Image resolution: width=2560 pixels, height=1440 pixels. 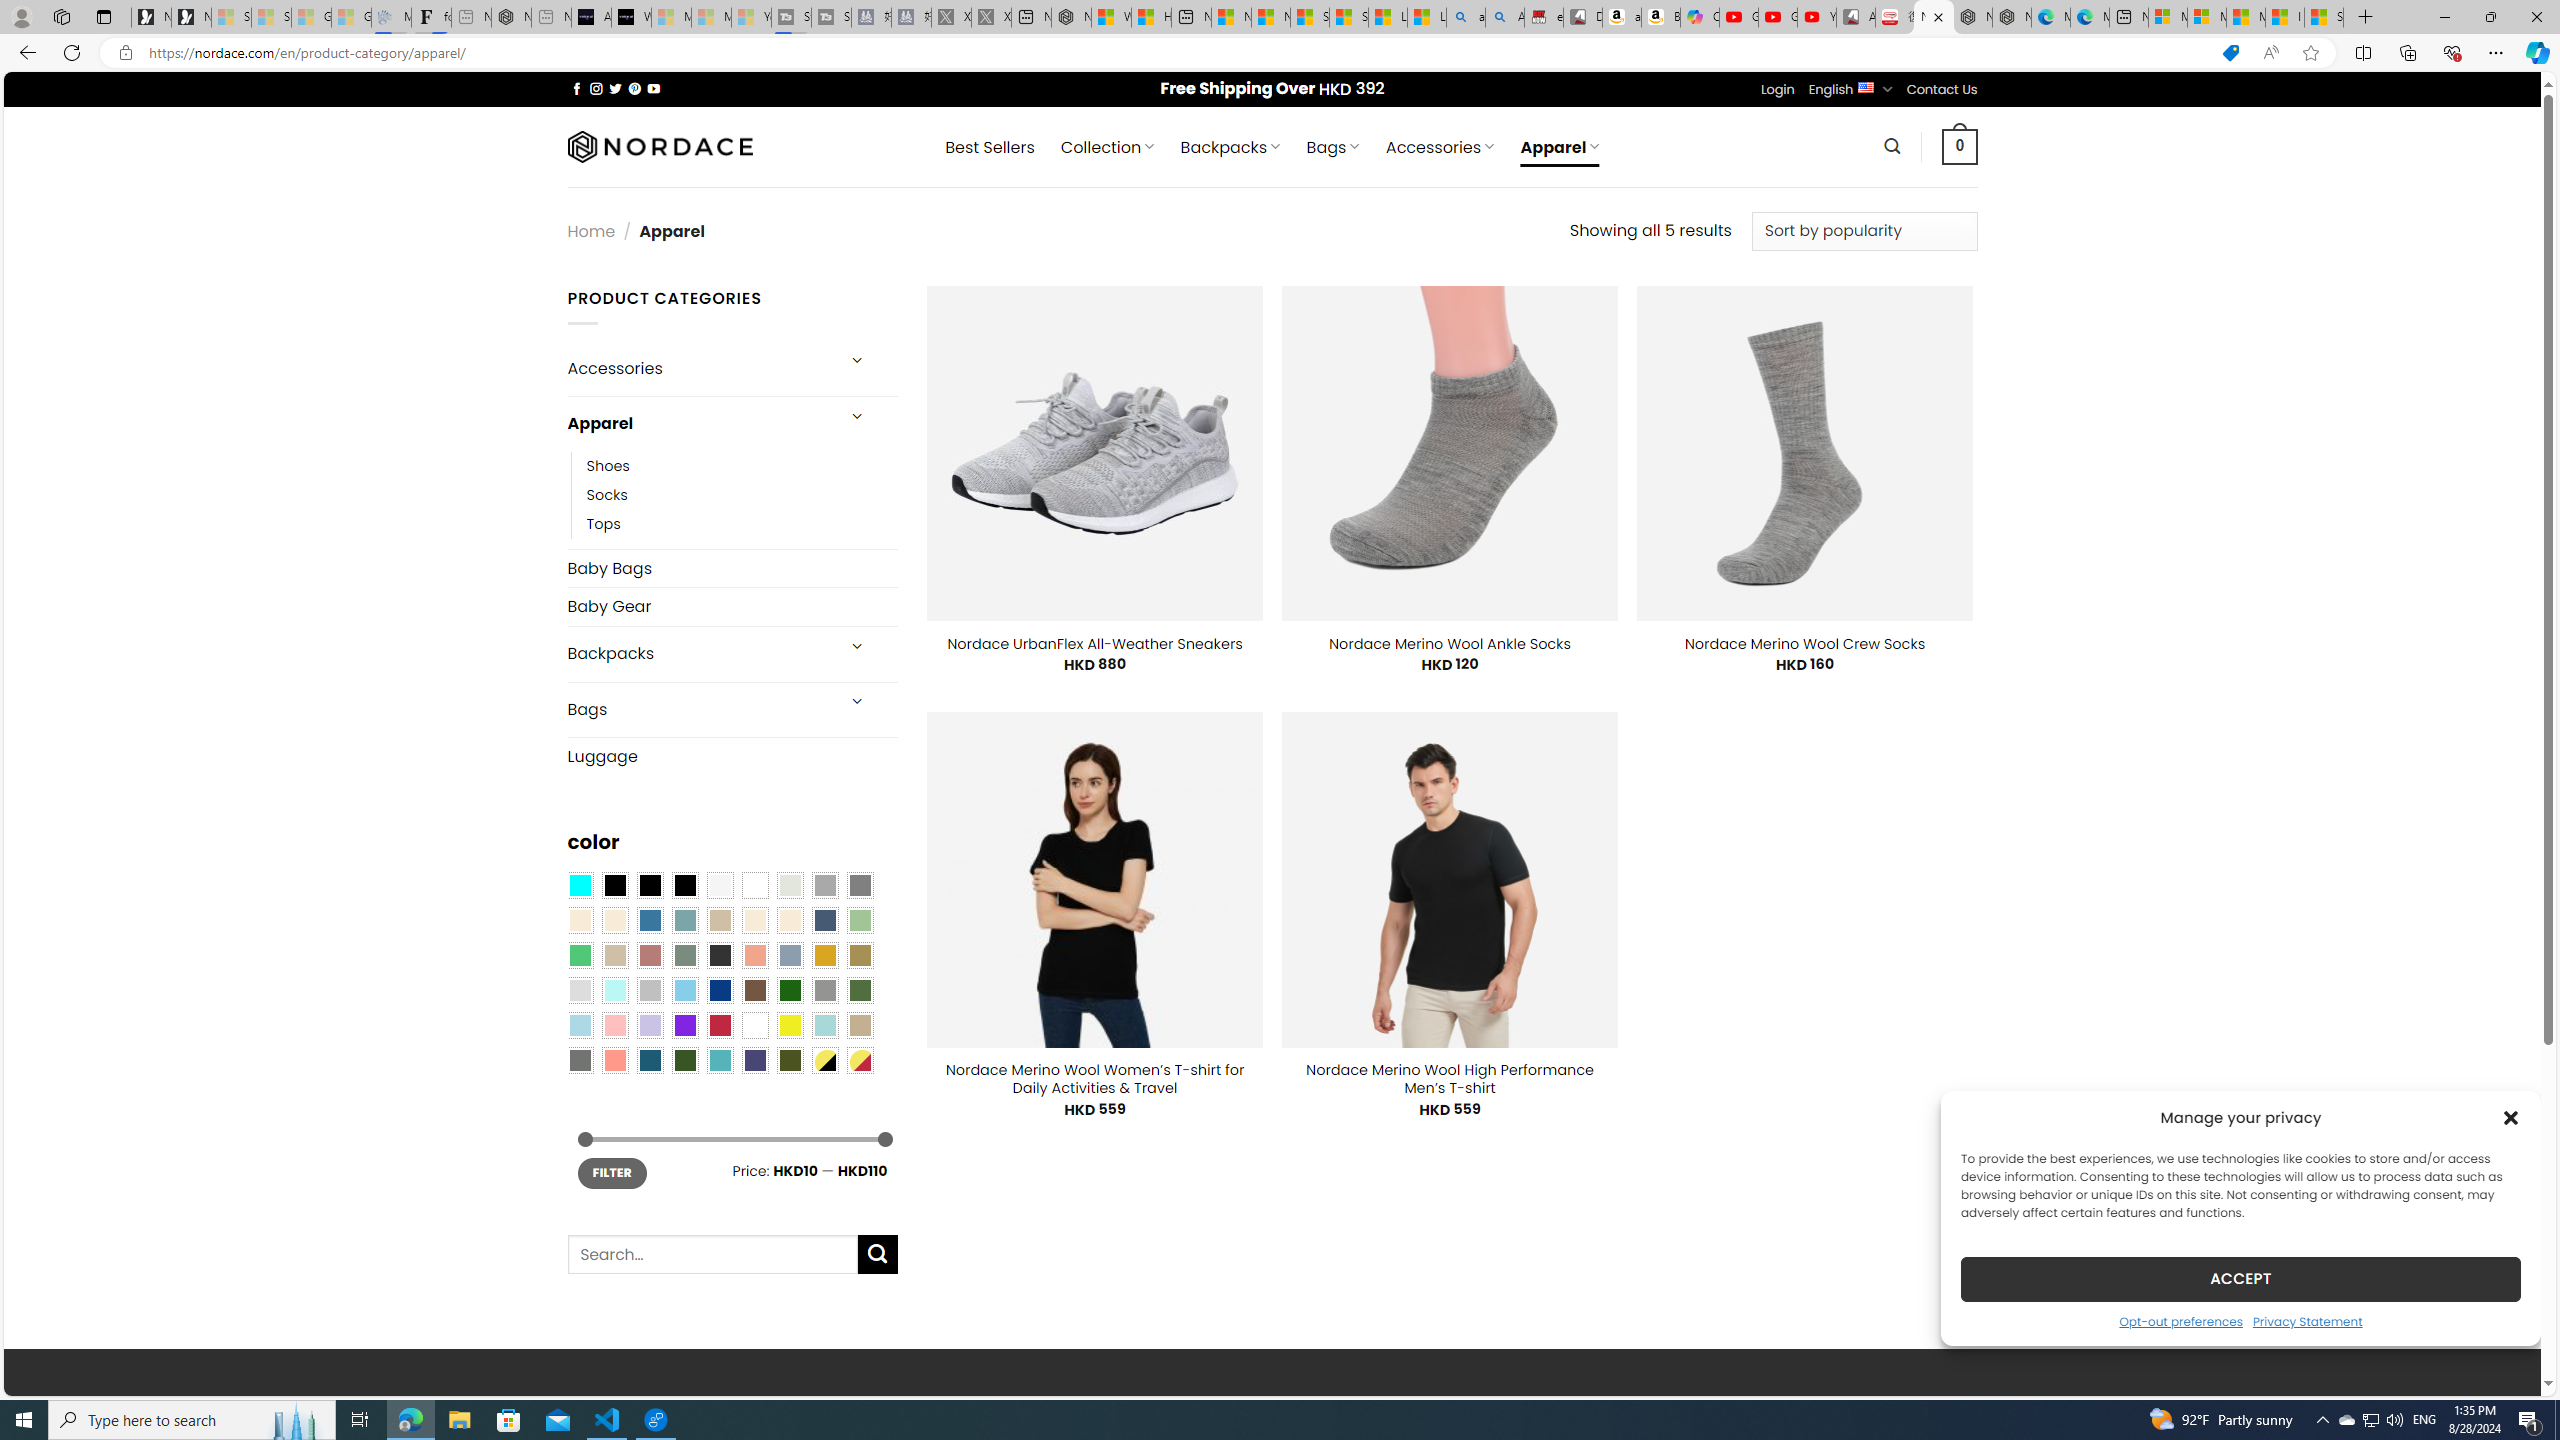 I want to click on   Best Sellers, so click(x=989, y=147).